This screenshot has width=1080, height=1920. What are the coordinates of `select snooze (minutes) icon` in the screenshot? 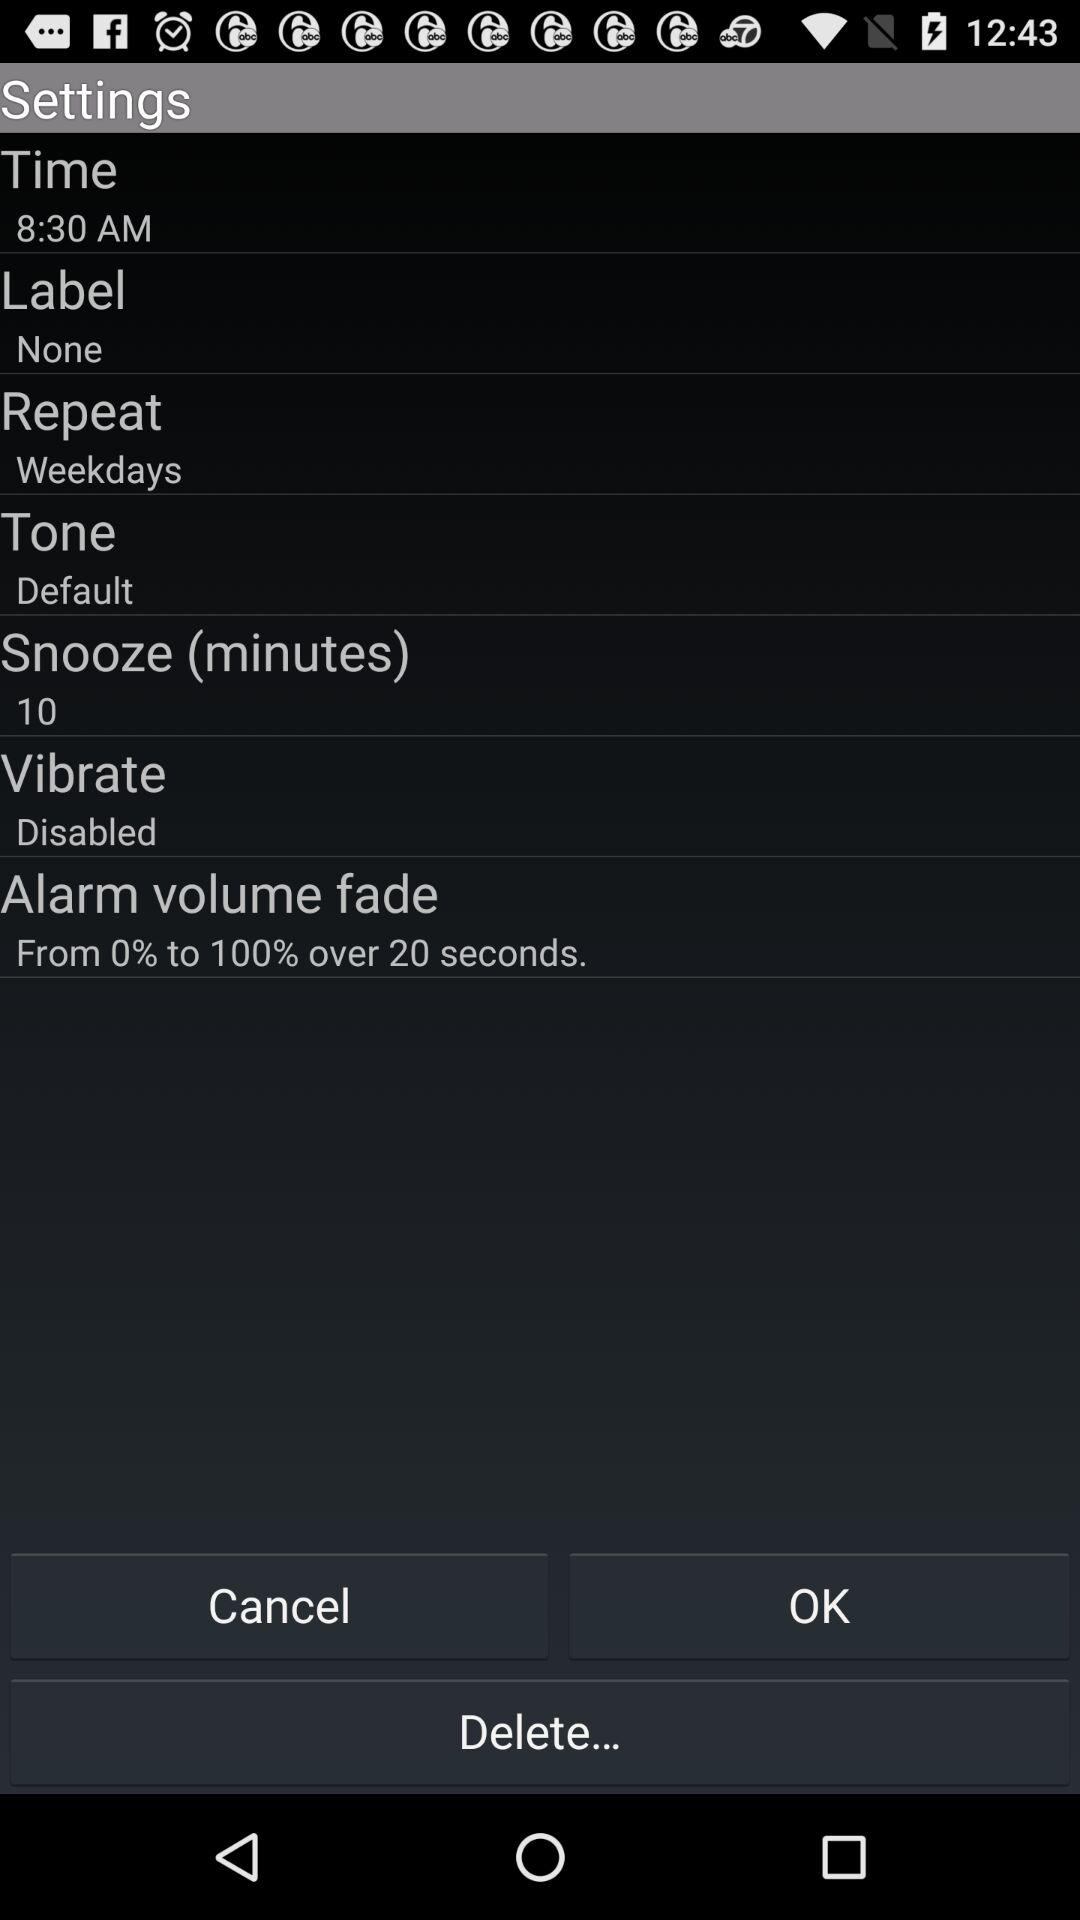 It's located at (540, 650).